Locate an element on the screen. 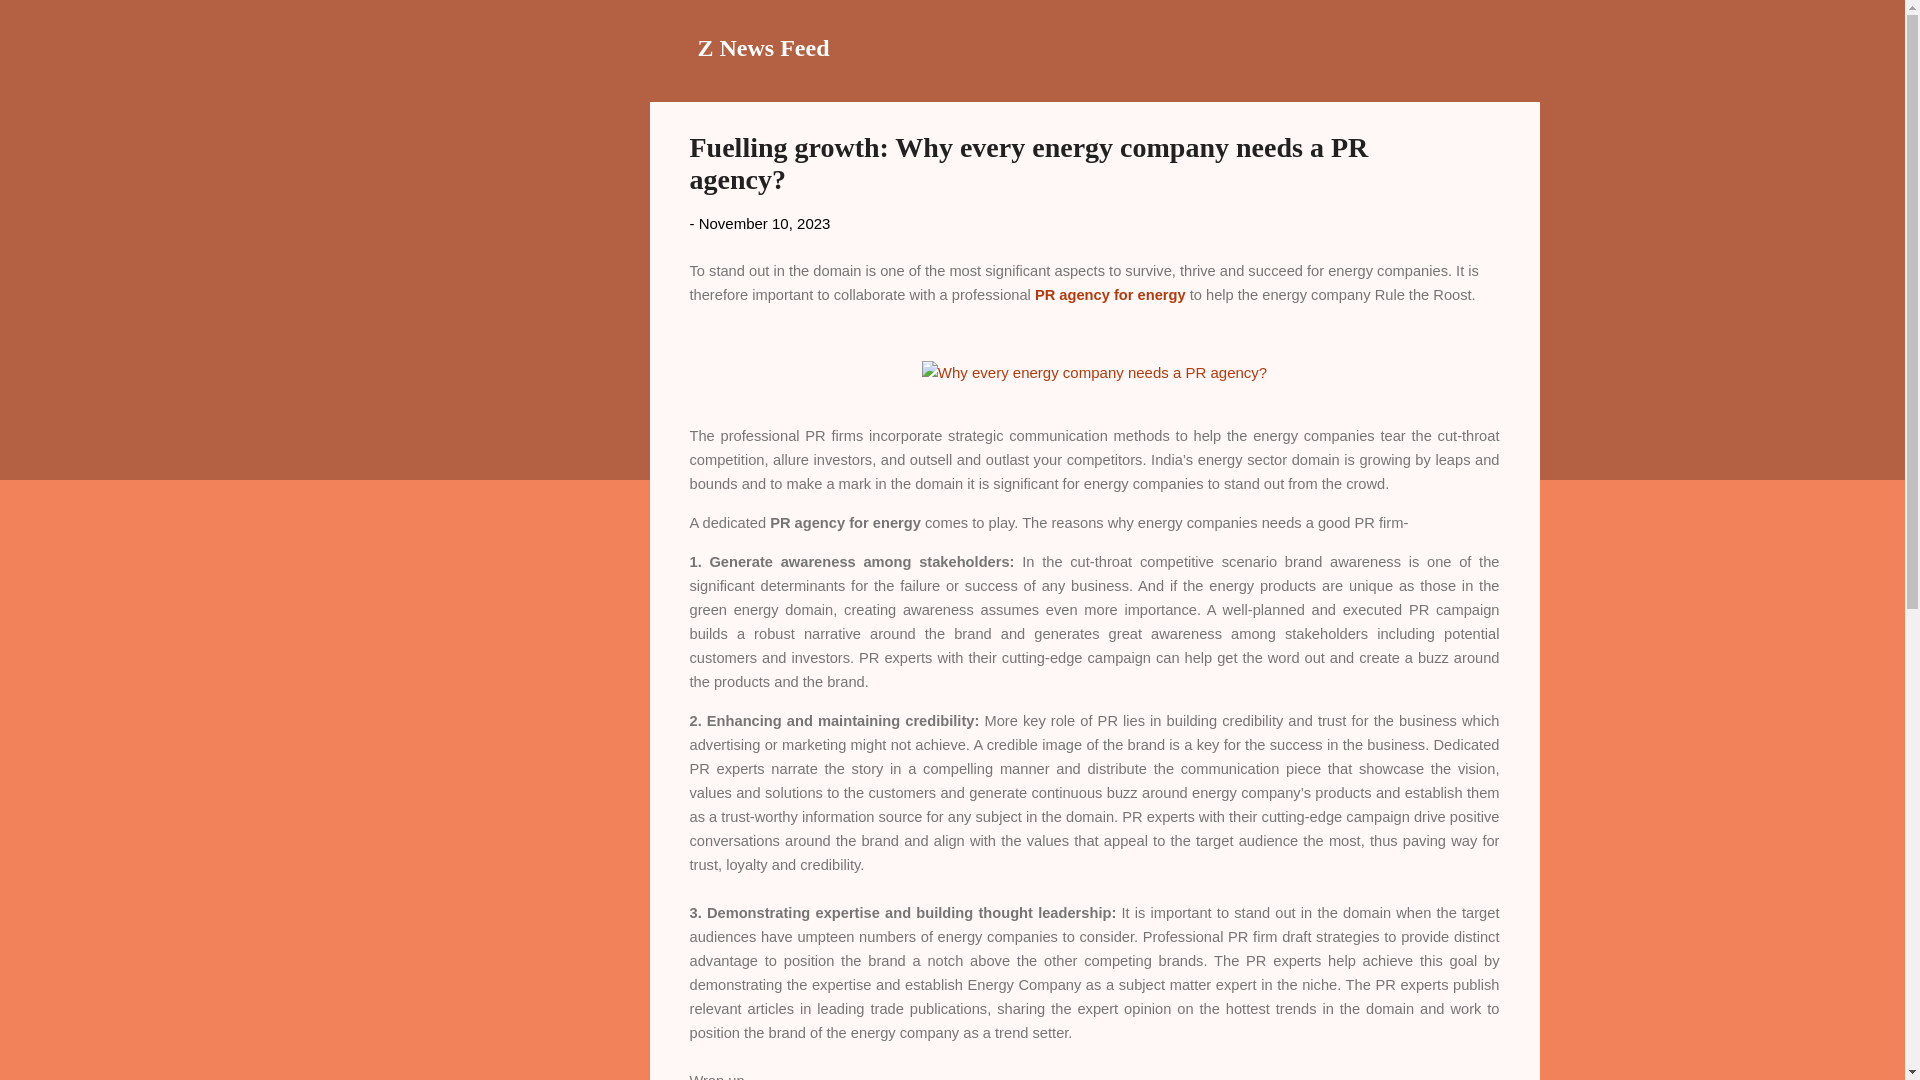 The height and width of the screenshot is (1080, 1920). Z News Feed is located at coordinates (764, 47).